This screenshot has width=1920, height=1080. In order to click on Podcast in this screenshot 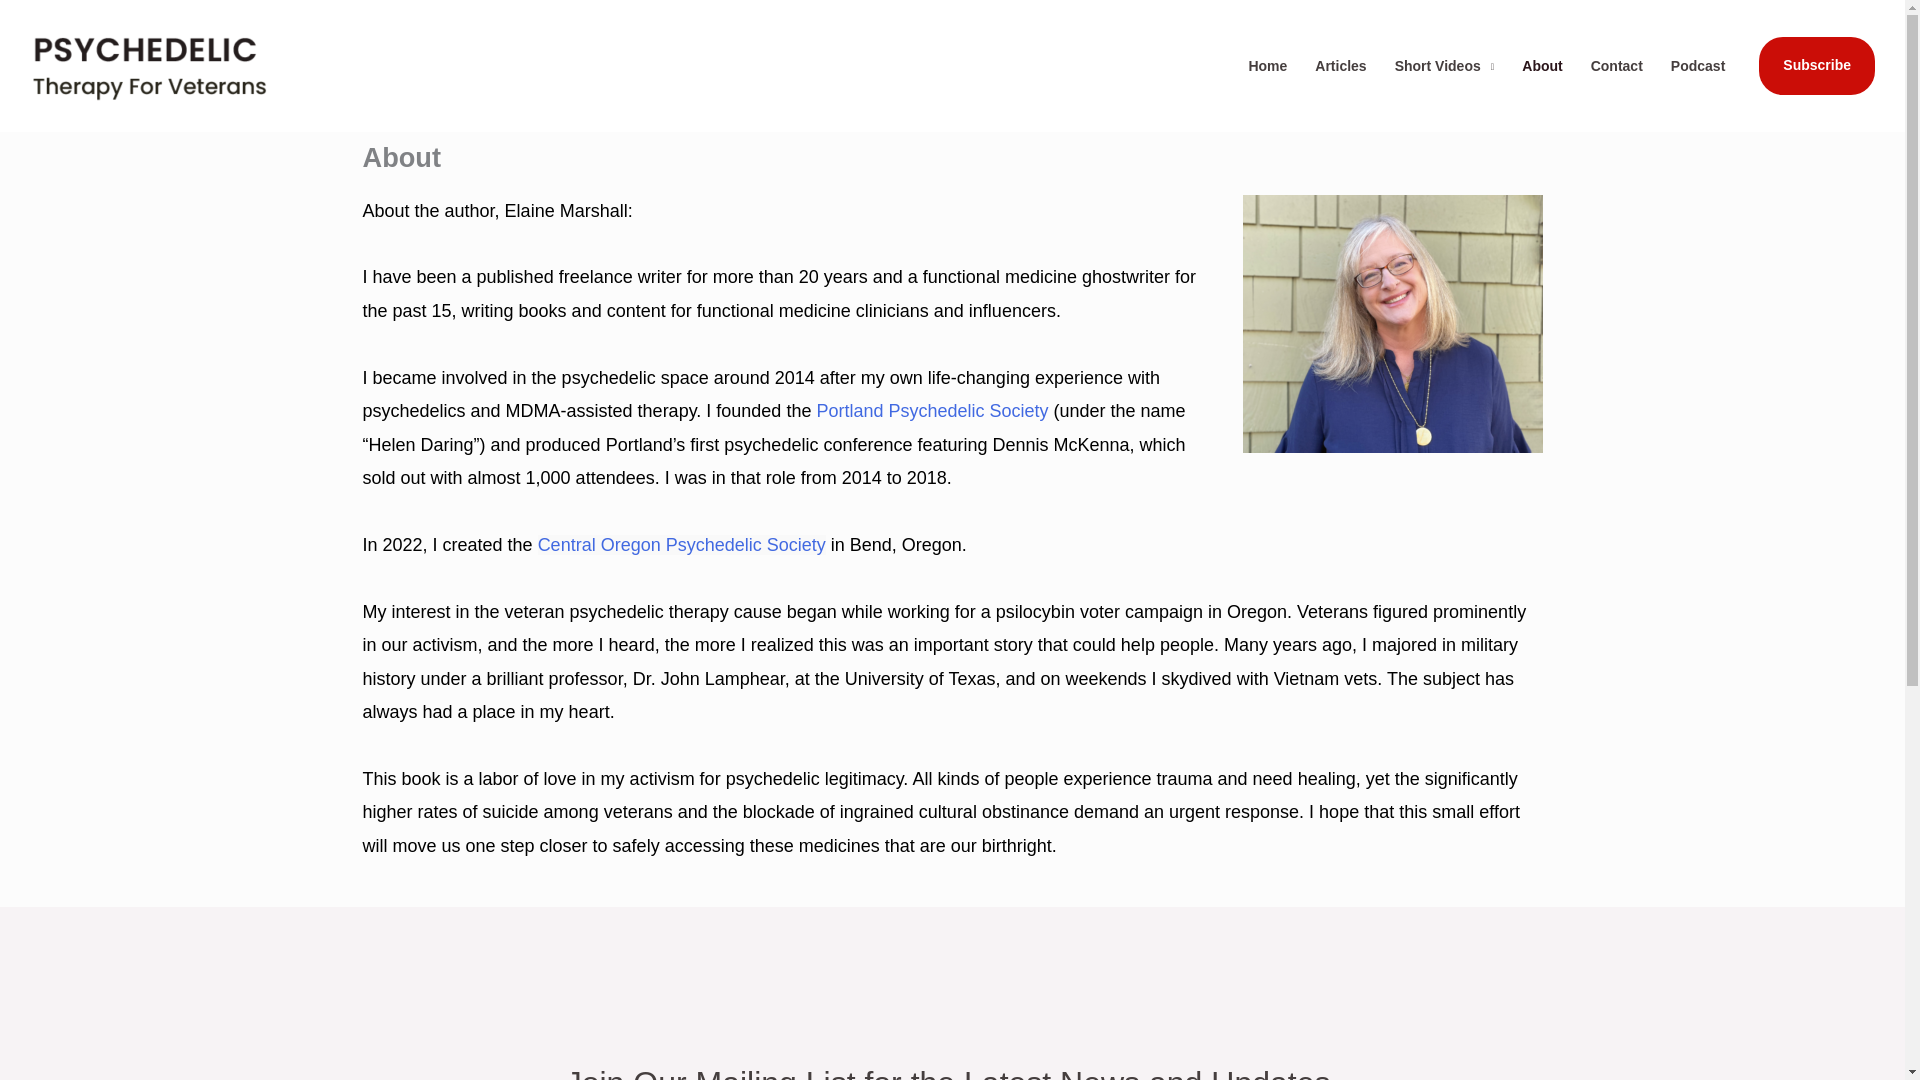, I will do `click(1698, 66)`.